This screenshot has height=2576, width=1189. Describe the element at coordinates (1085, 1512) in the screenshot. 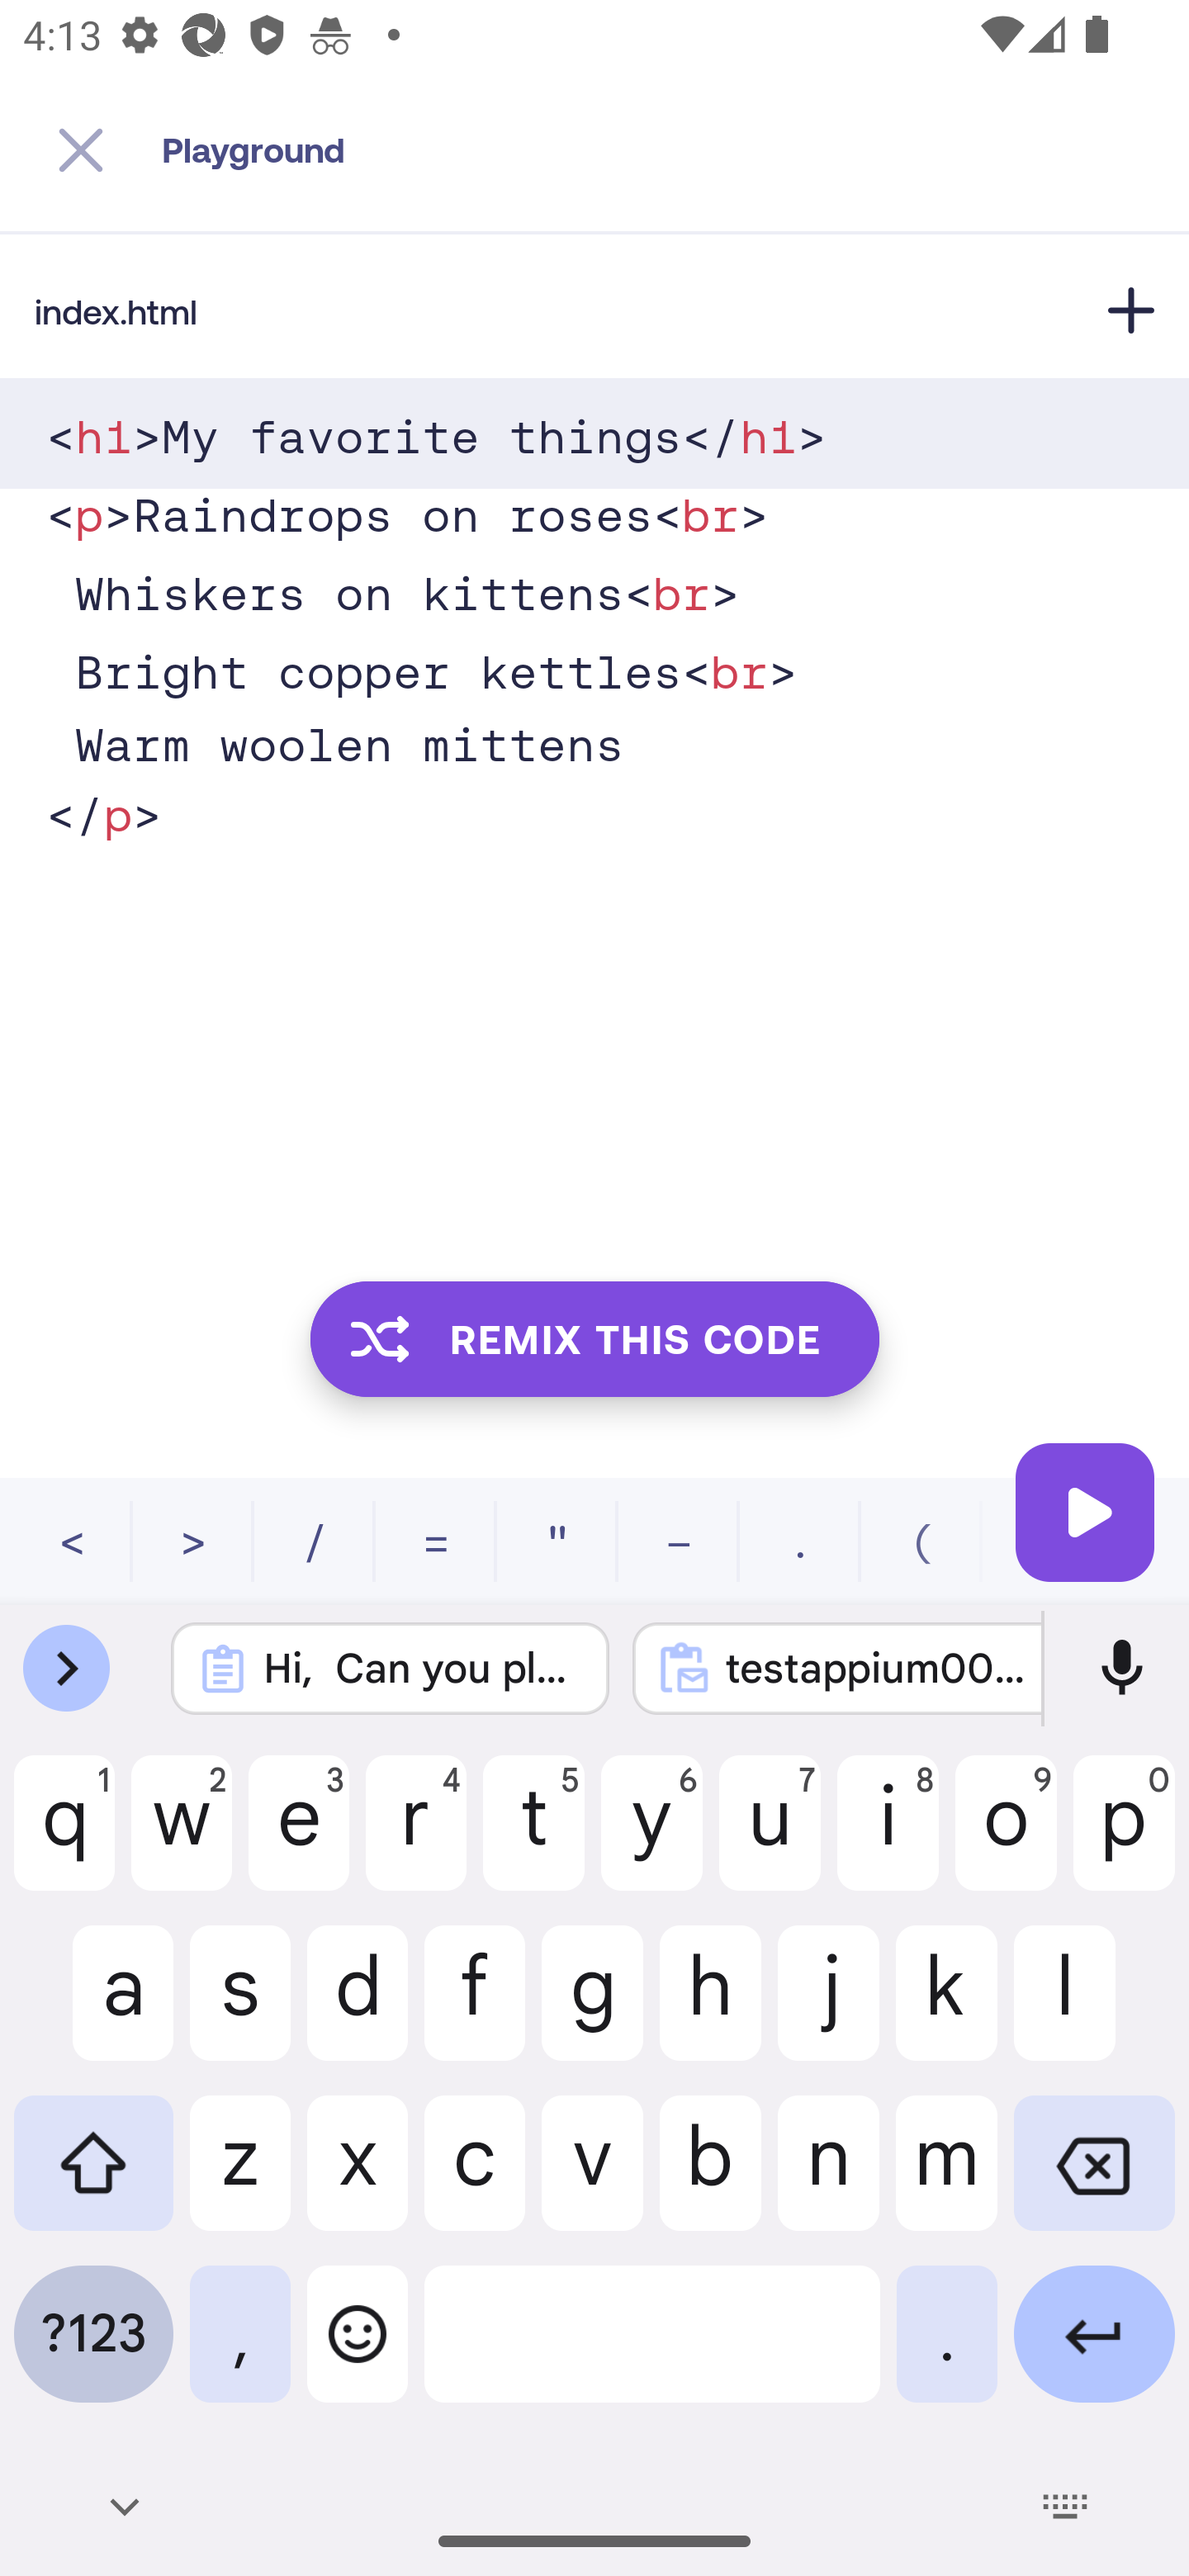

I see `Run` at that location.